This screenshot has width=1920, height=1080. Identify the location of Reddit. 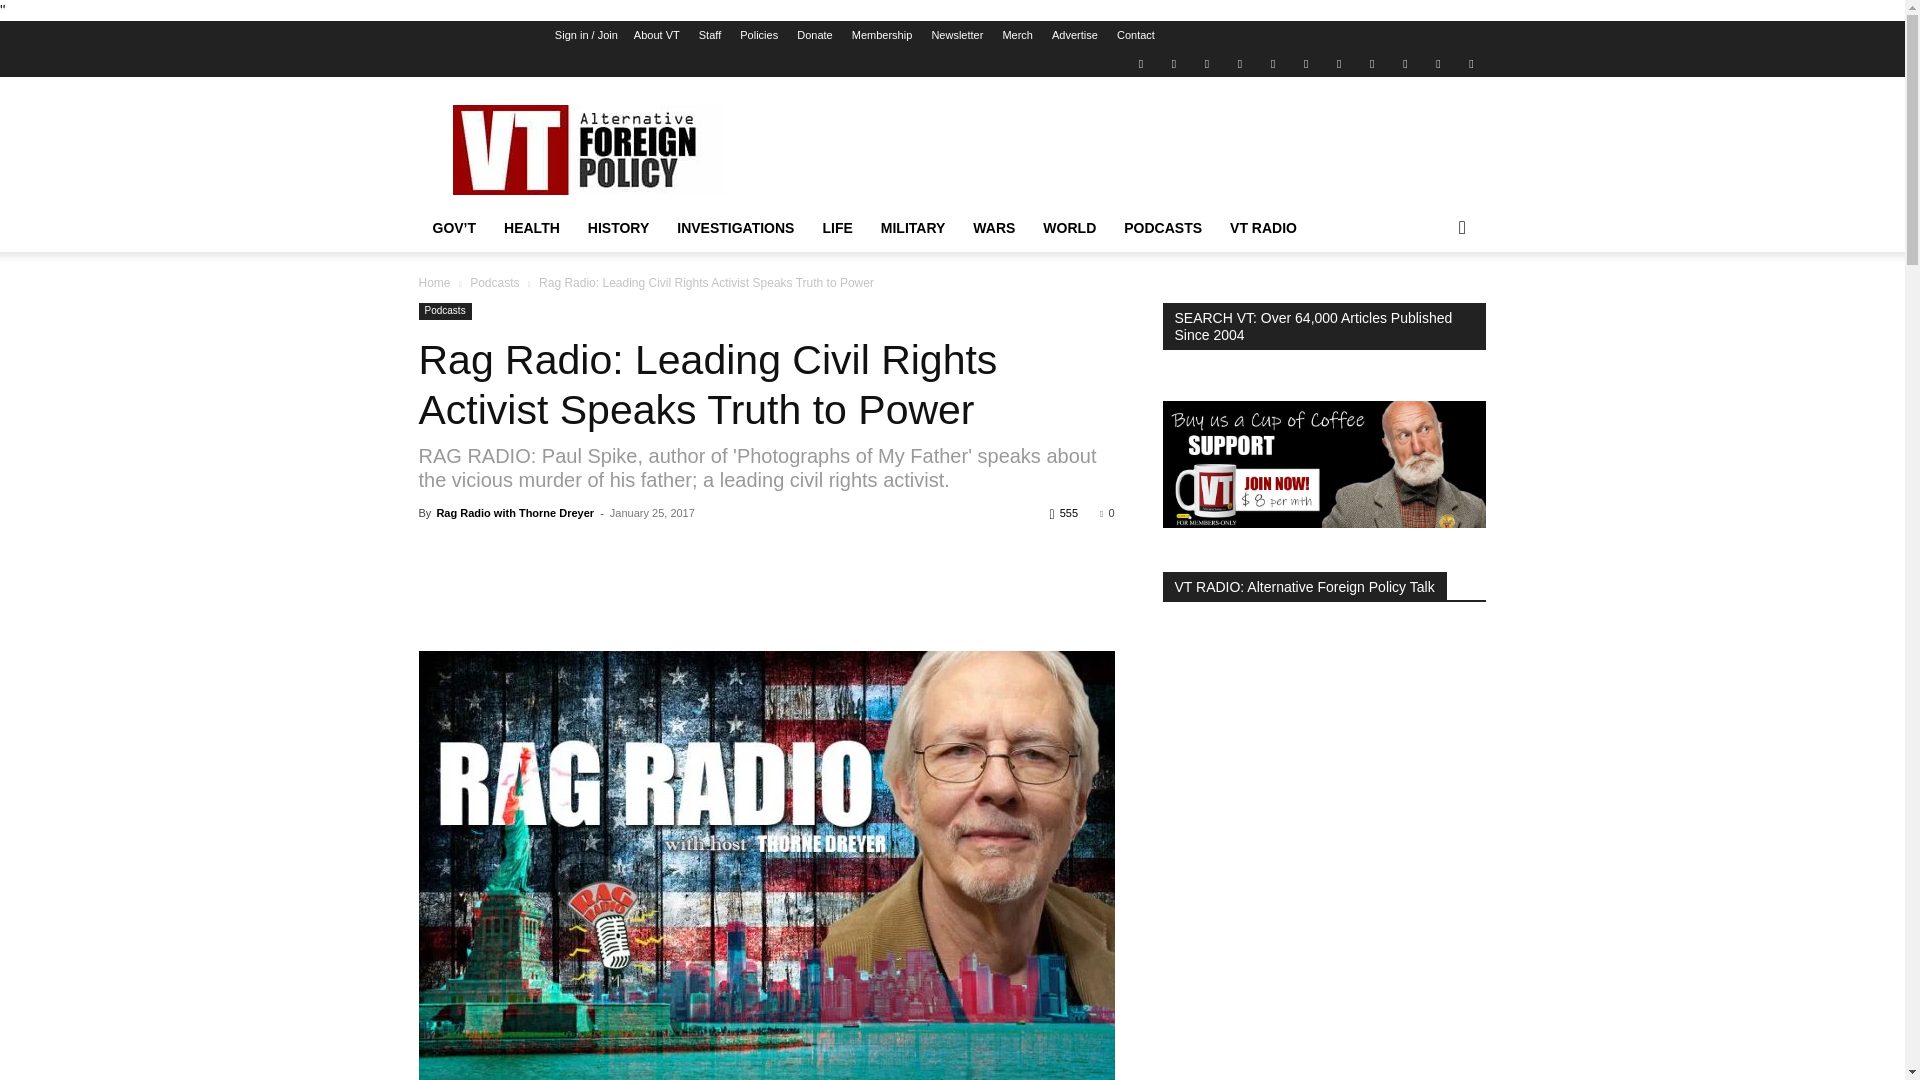
(1240, 62).